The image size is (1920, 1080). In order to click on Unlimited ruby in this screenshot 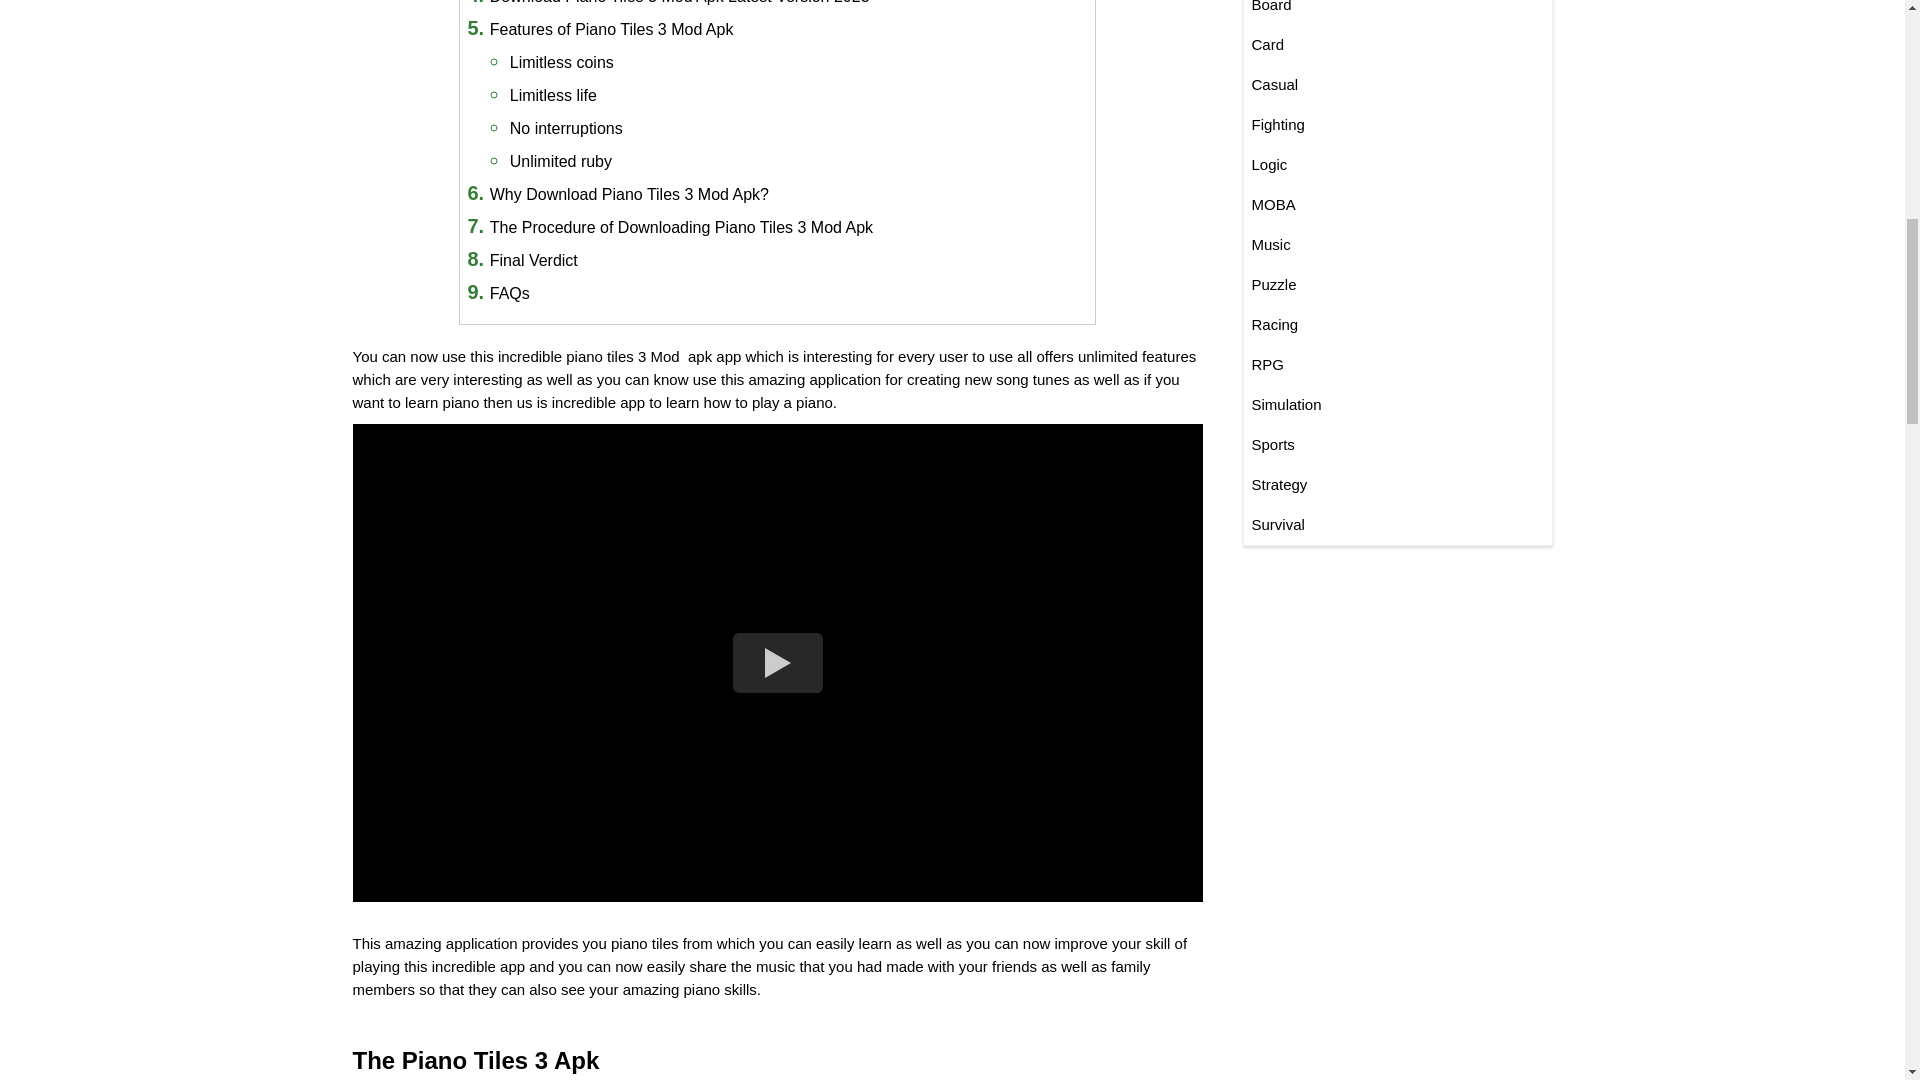, I will do `click(561, 161)`.